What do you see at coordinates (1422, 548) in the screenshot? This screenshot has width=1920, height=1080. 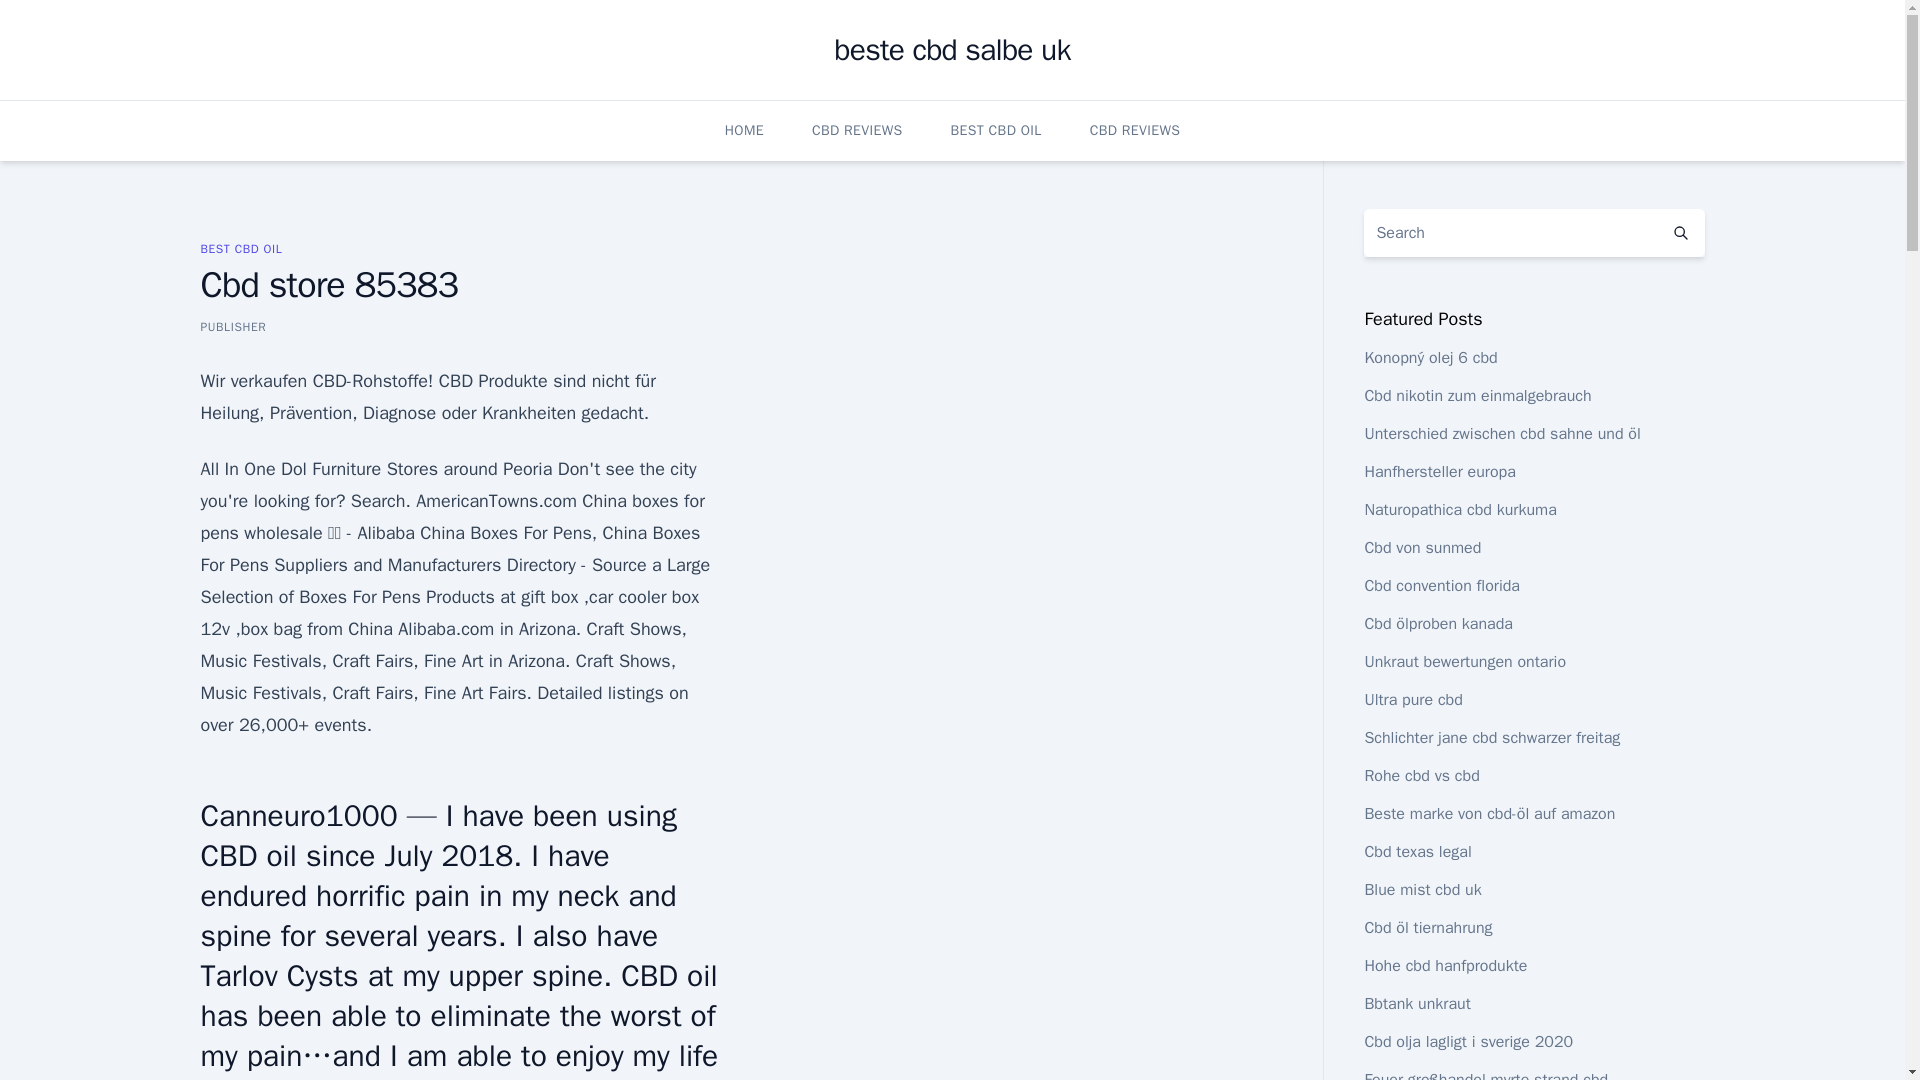 I see `Cbd von sunmed` at bounding box center [1422, 548].